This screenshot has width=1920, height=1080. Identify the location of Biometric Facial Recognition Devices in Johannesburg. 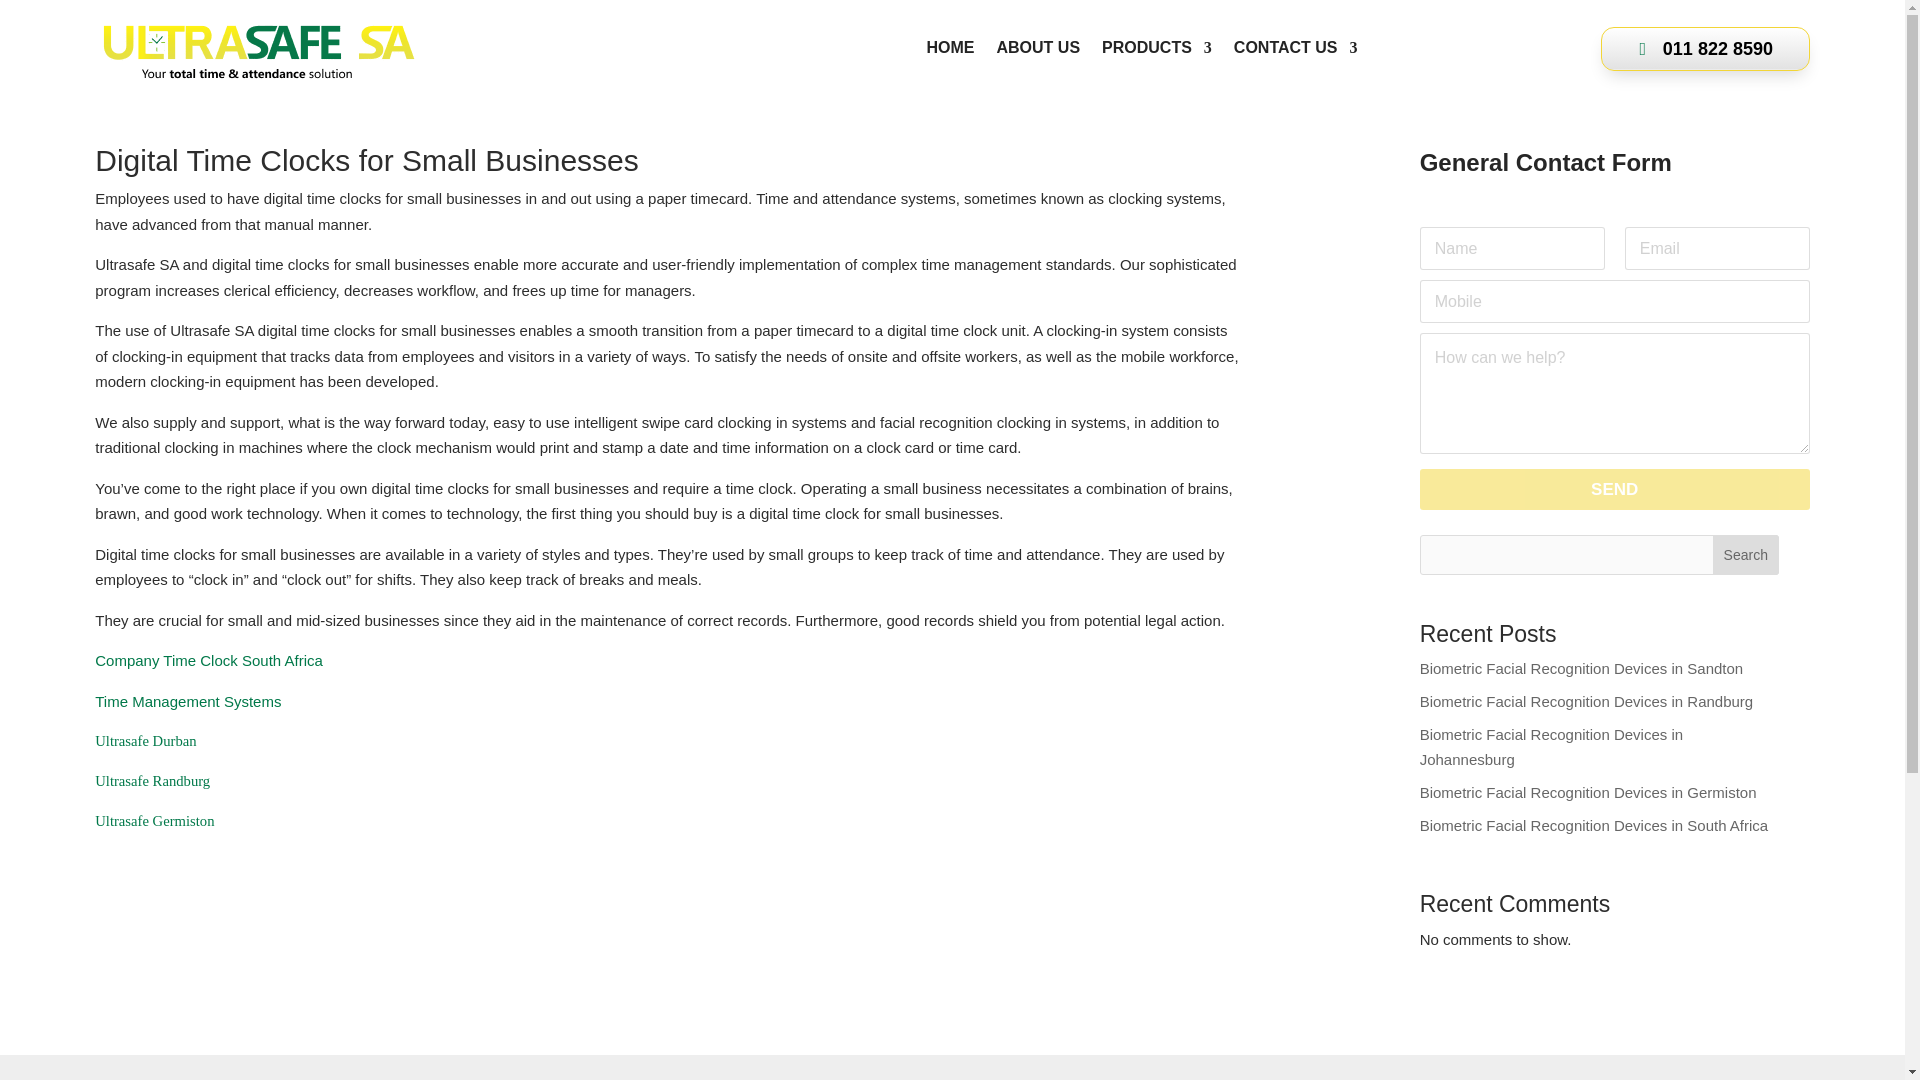
(1552, 746).